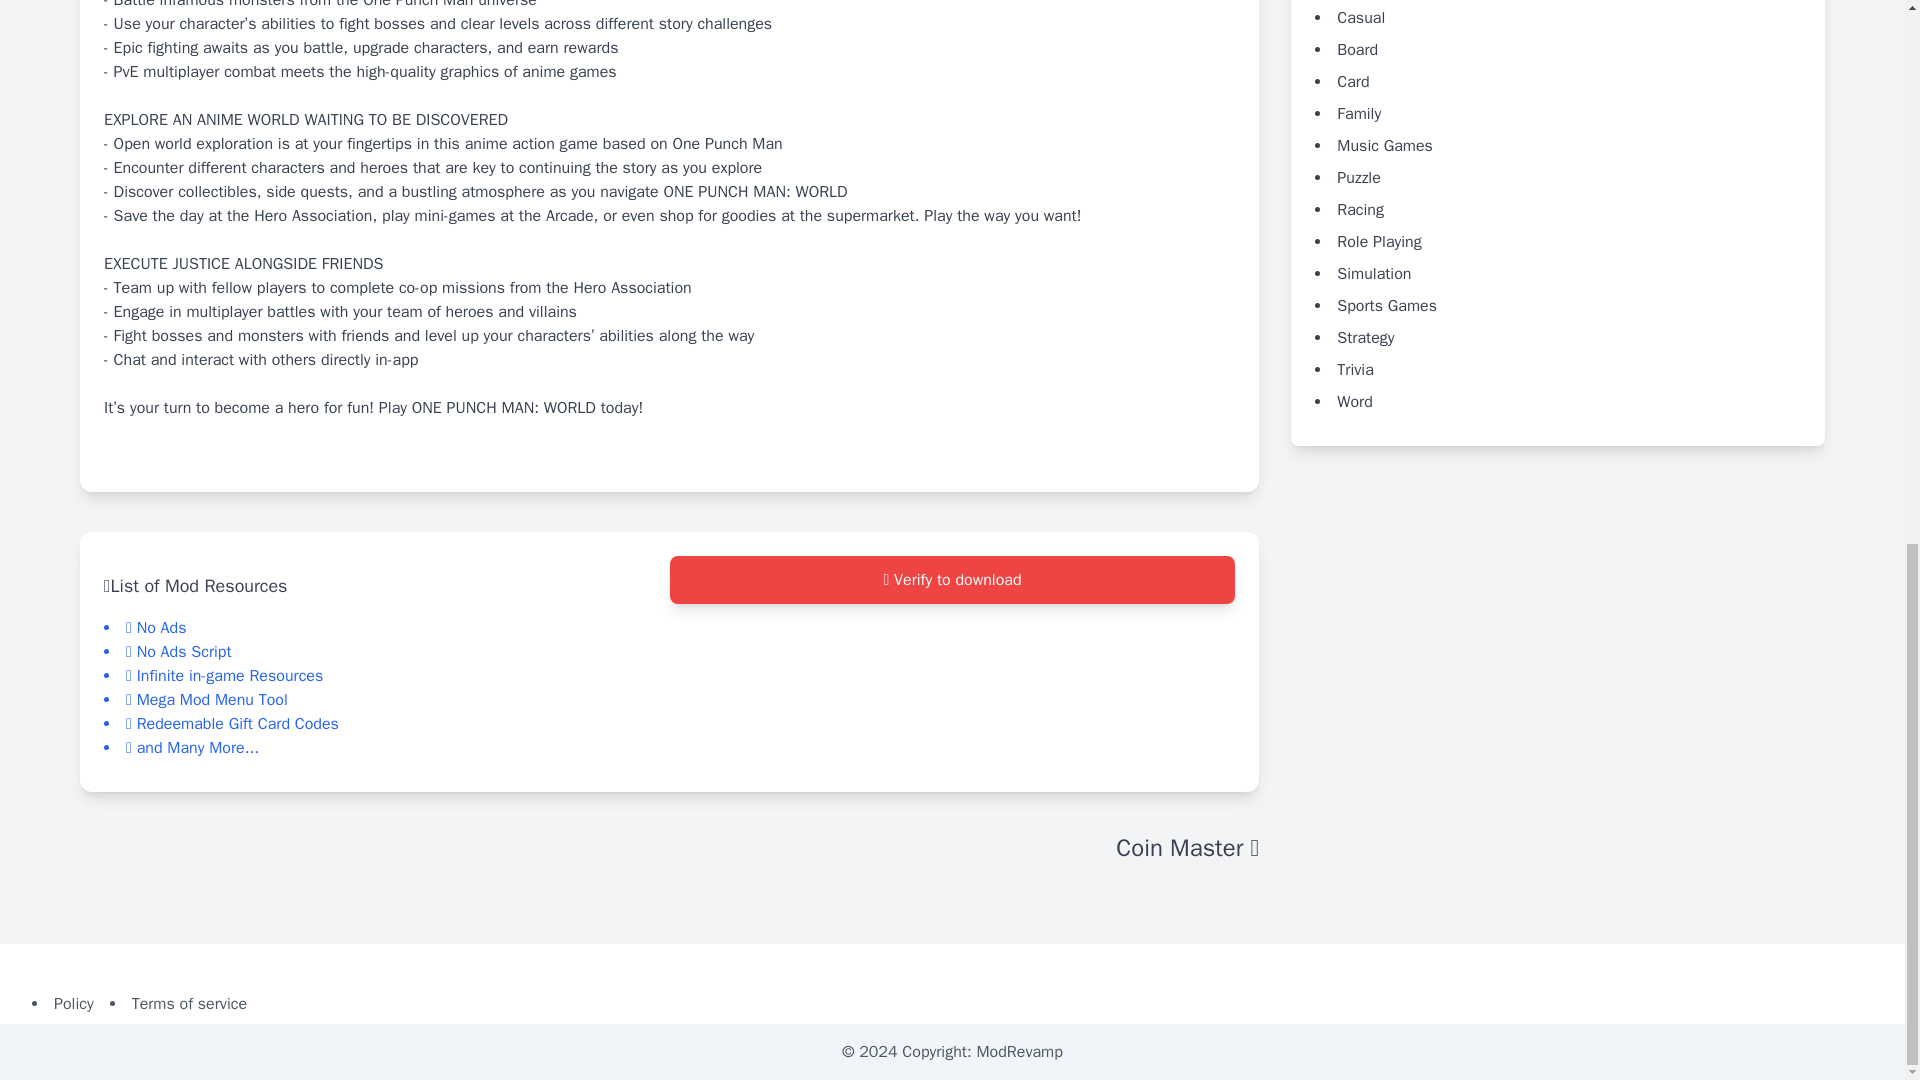 The image size is (1920, 1080). Describe the element at coordinates (1374, 272) in the screenshot. I see `Simulation` at that location.